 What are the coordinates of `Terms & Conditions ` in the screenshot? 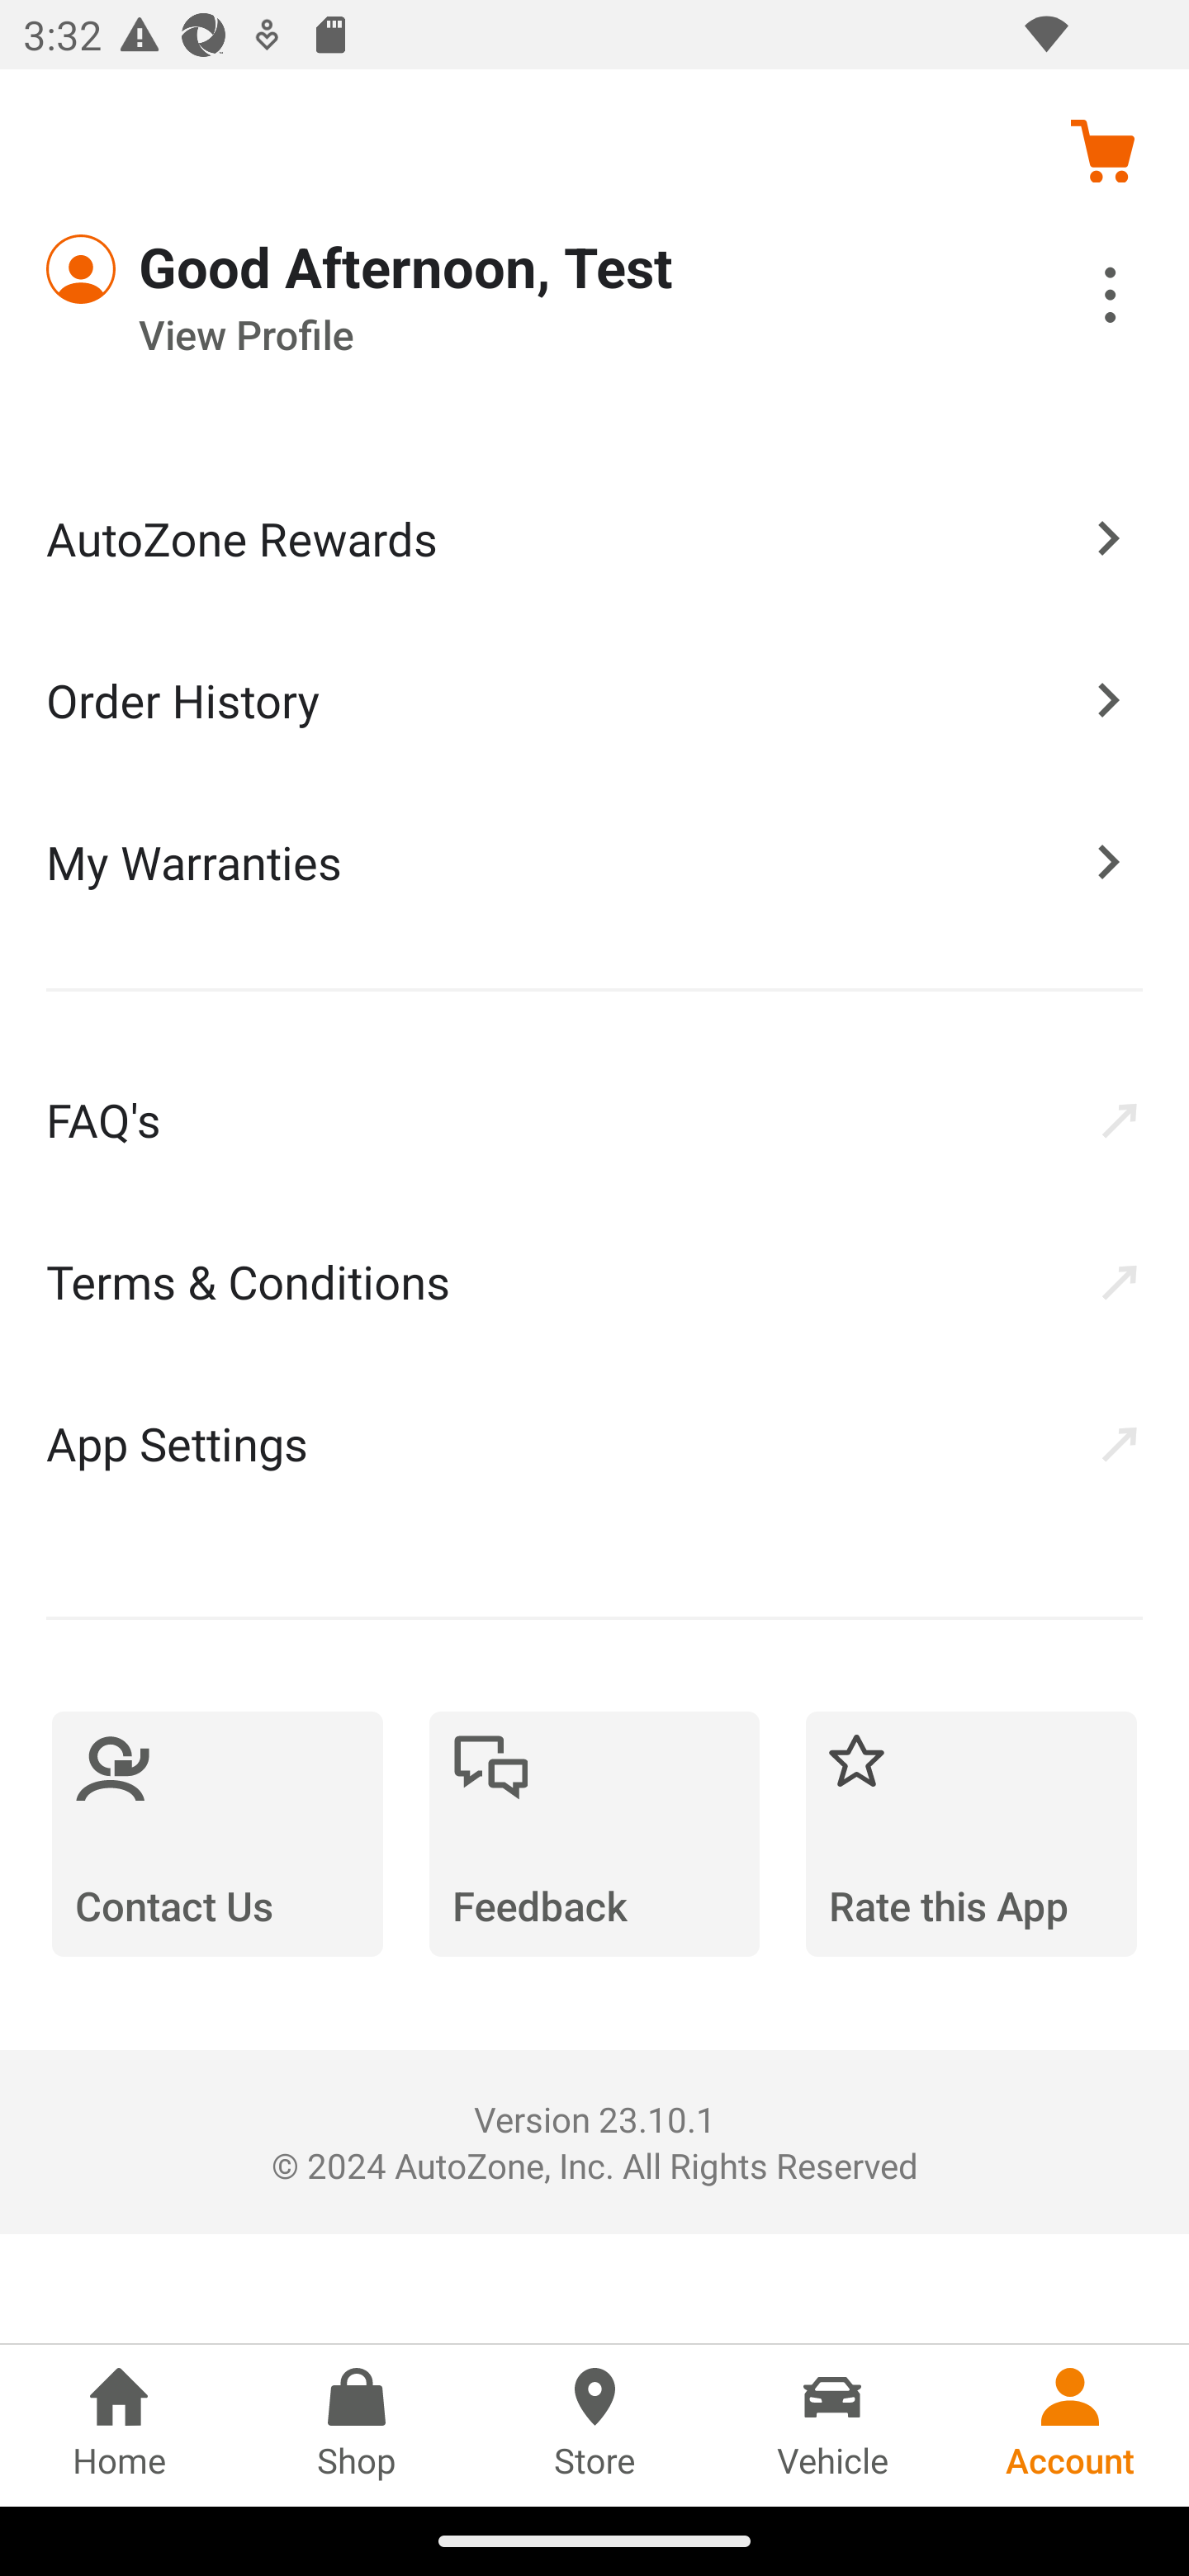 It's located at (594, 1281).